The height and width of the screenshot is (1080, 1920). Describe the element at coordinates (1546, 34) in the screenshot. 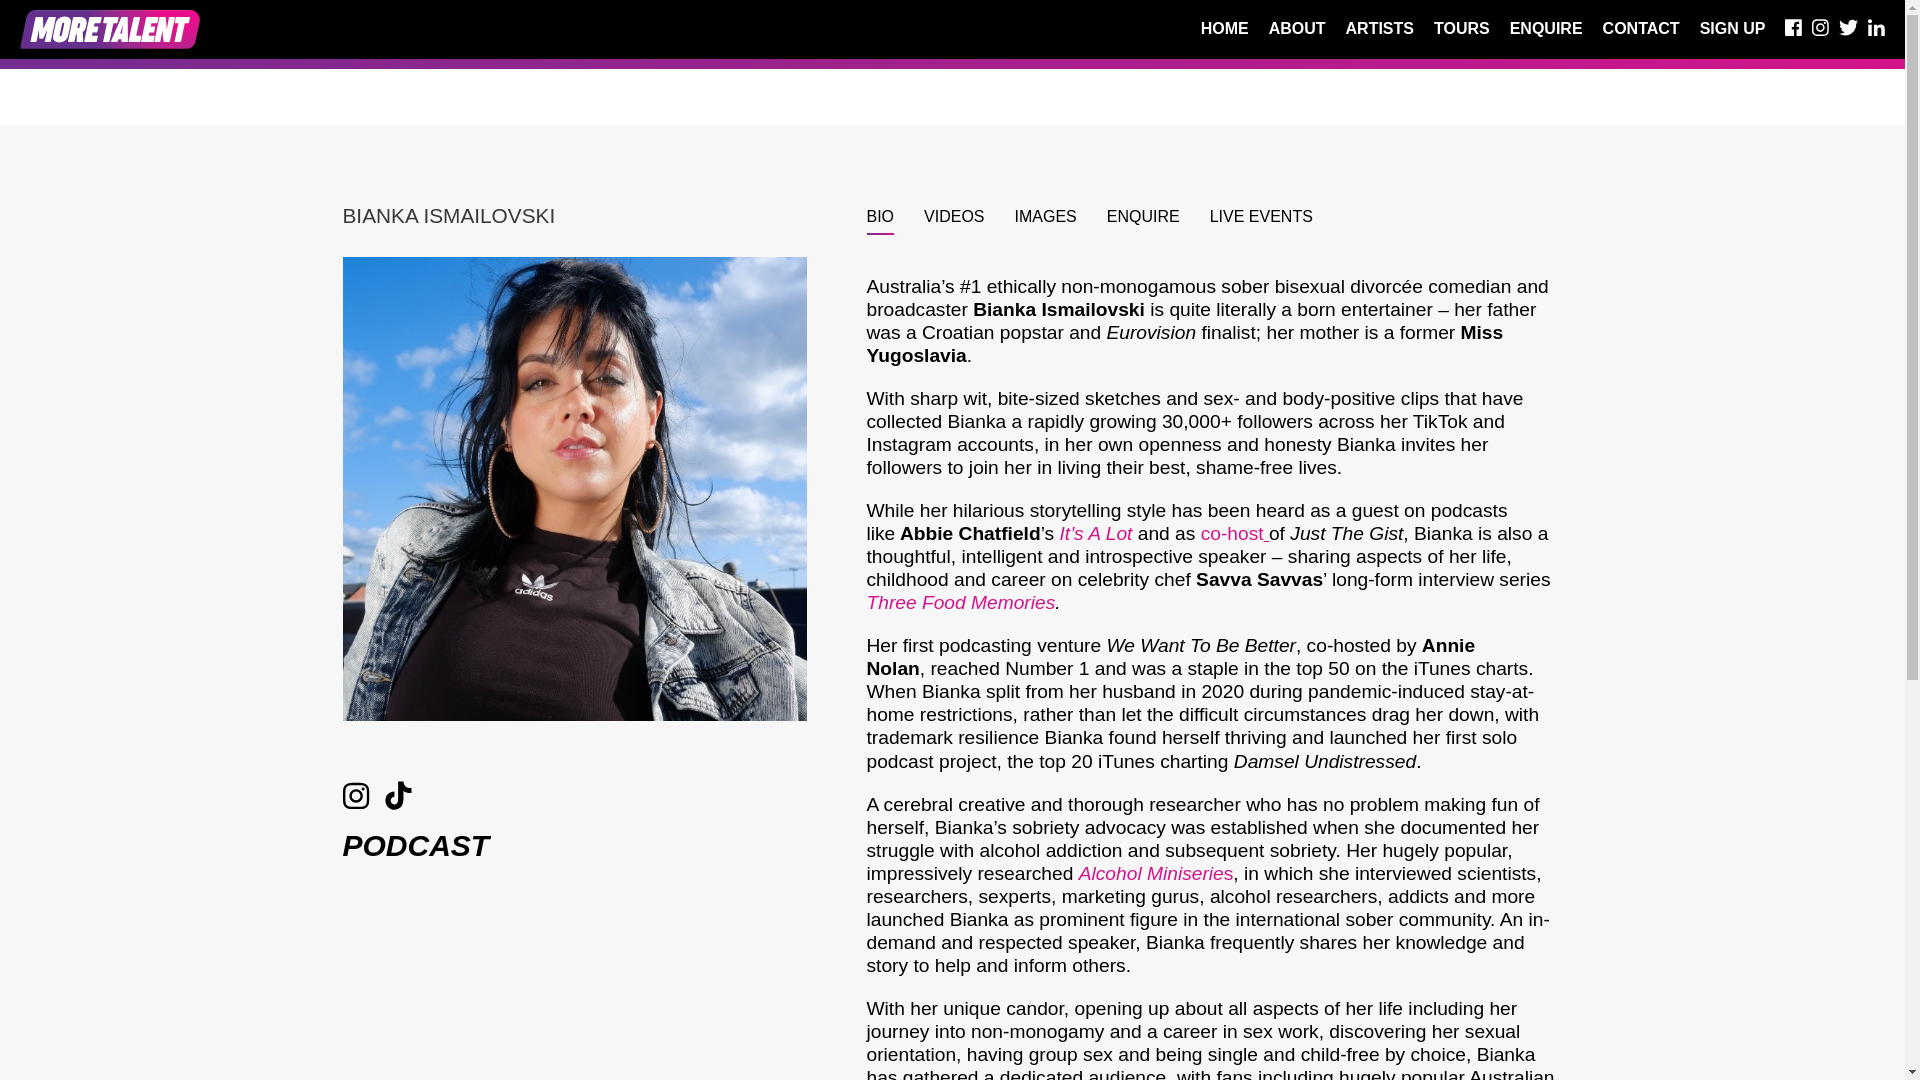

I see `ENQUIRE` at that location.